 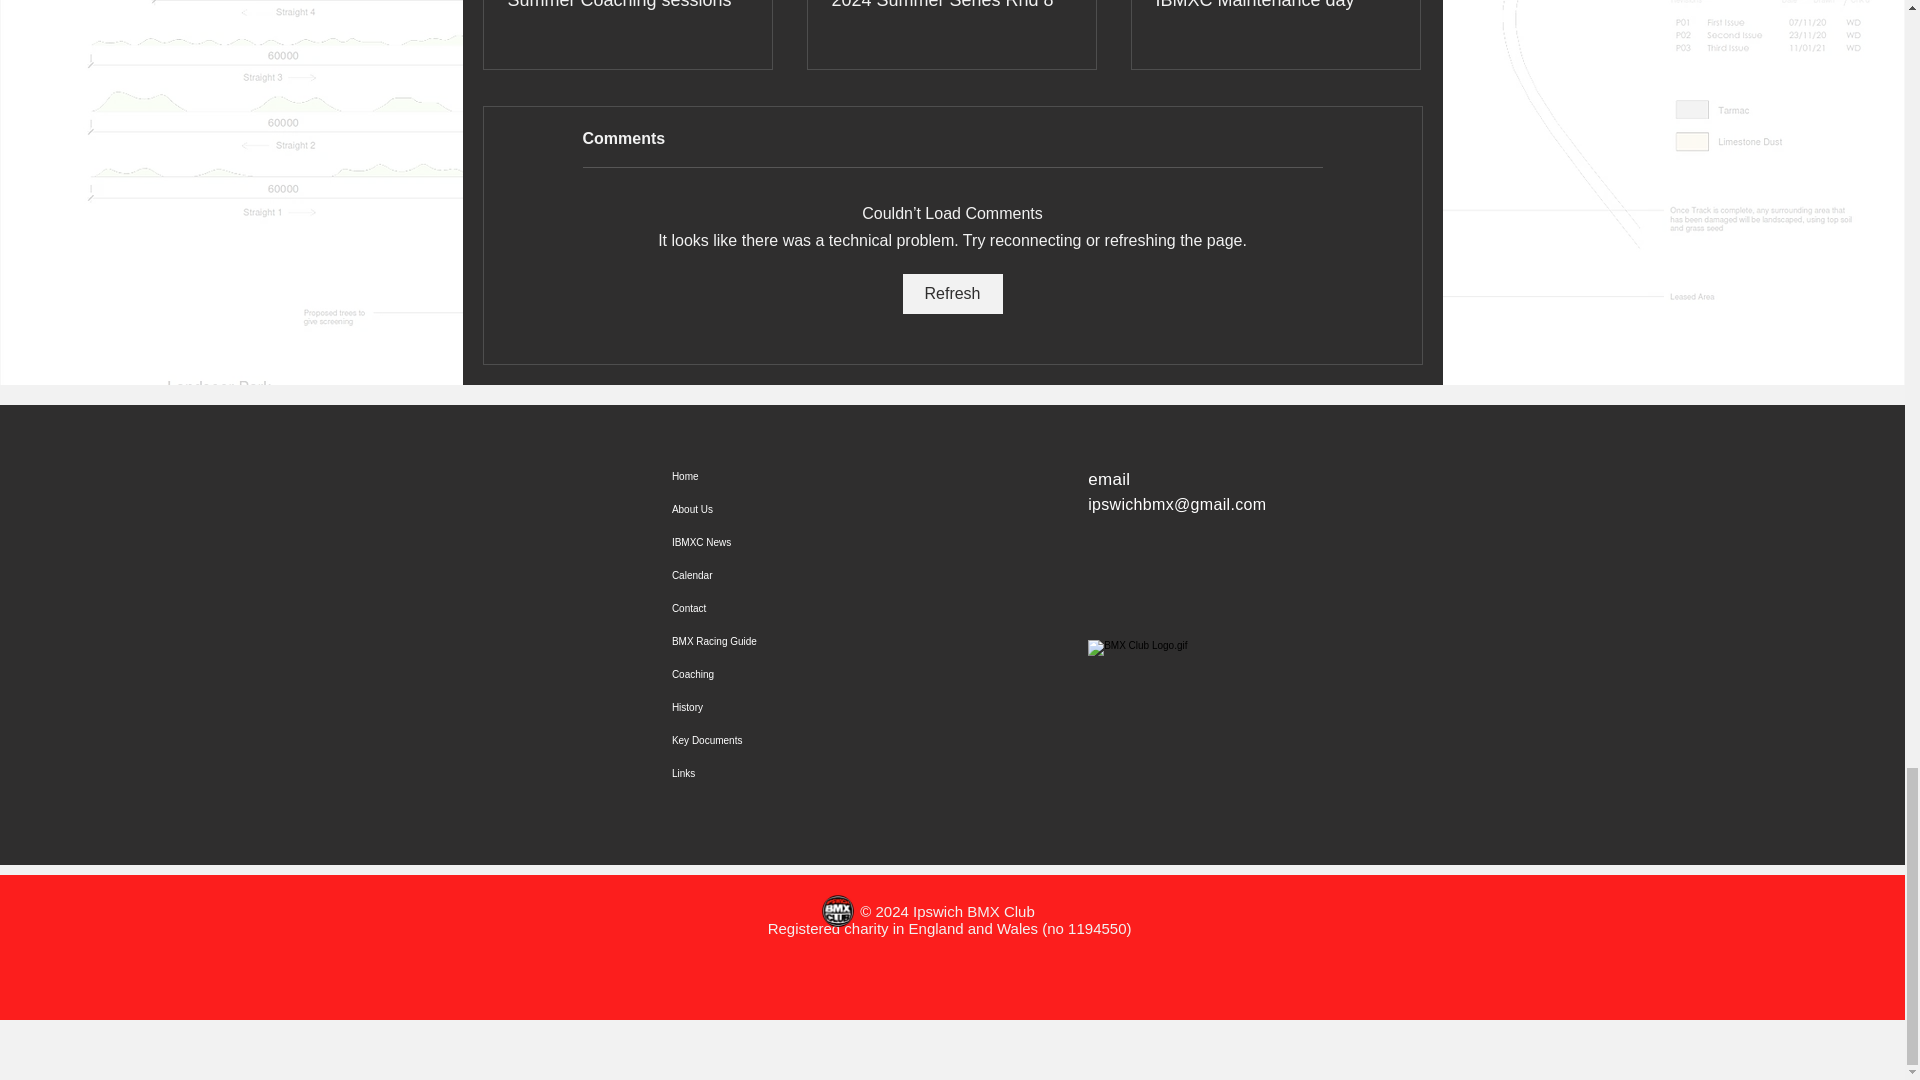 I want to click on IBMXC News, so click(x=757, y=542).